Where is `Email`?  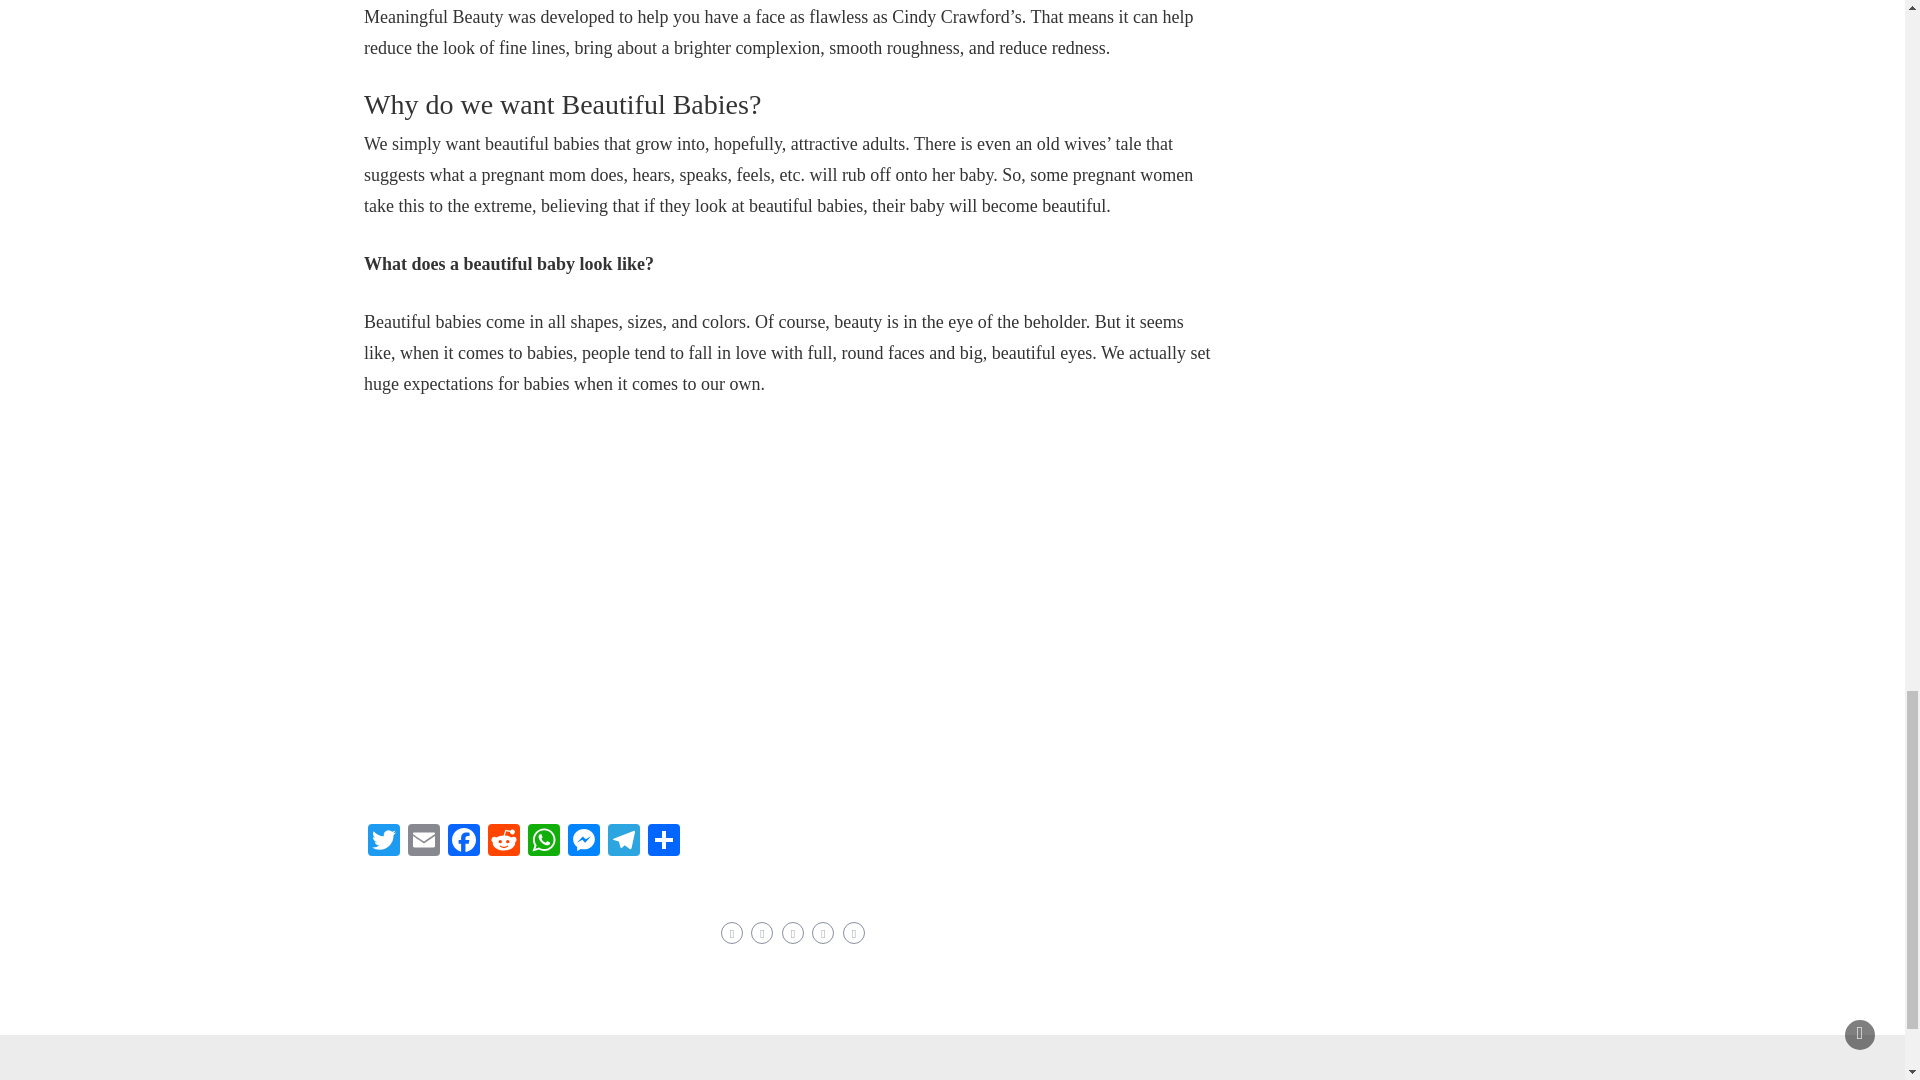
Email is located at coordinates (423, 842).